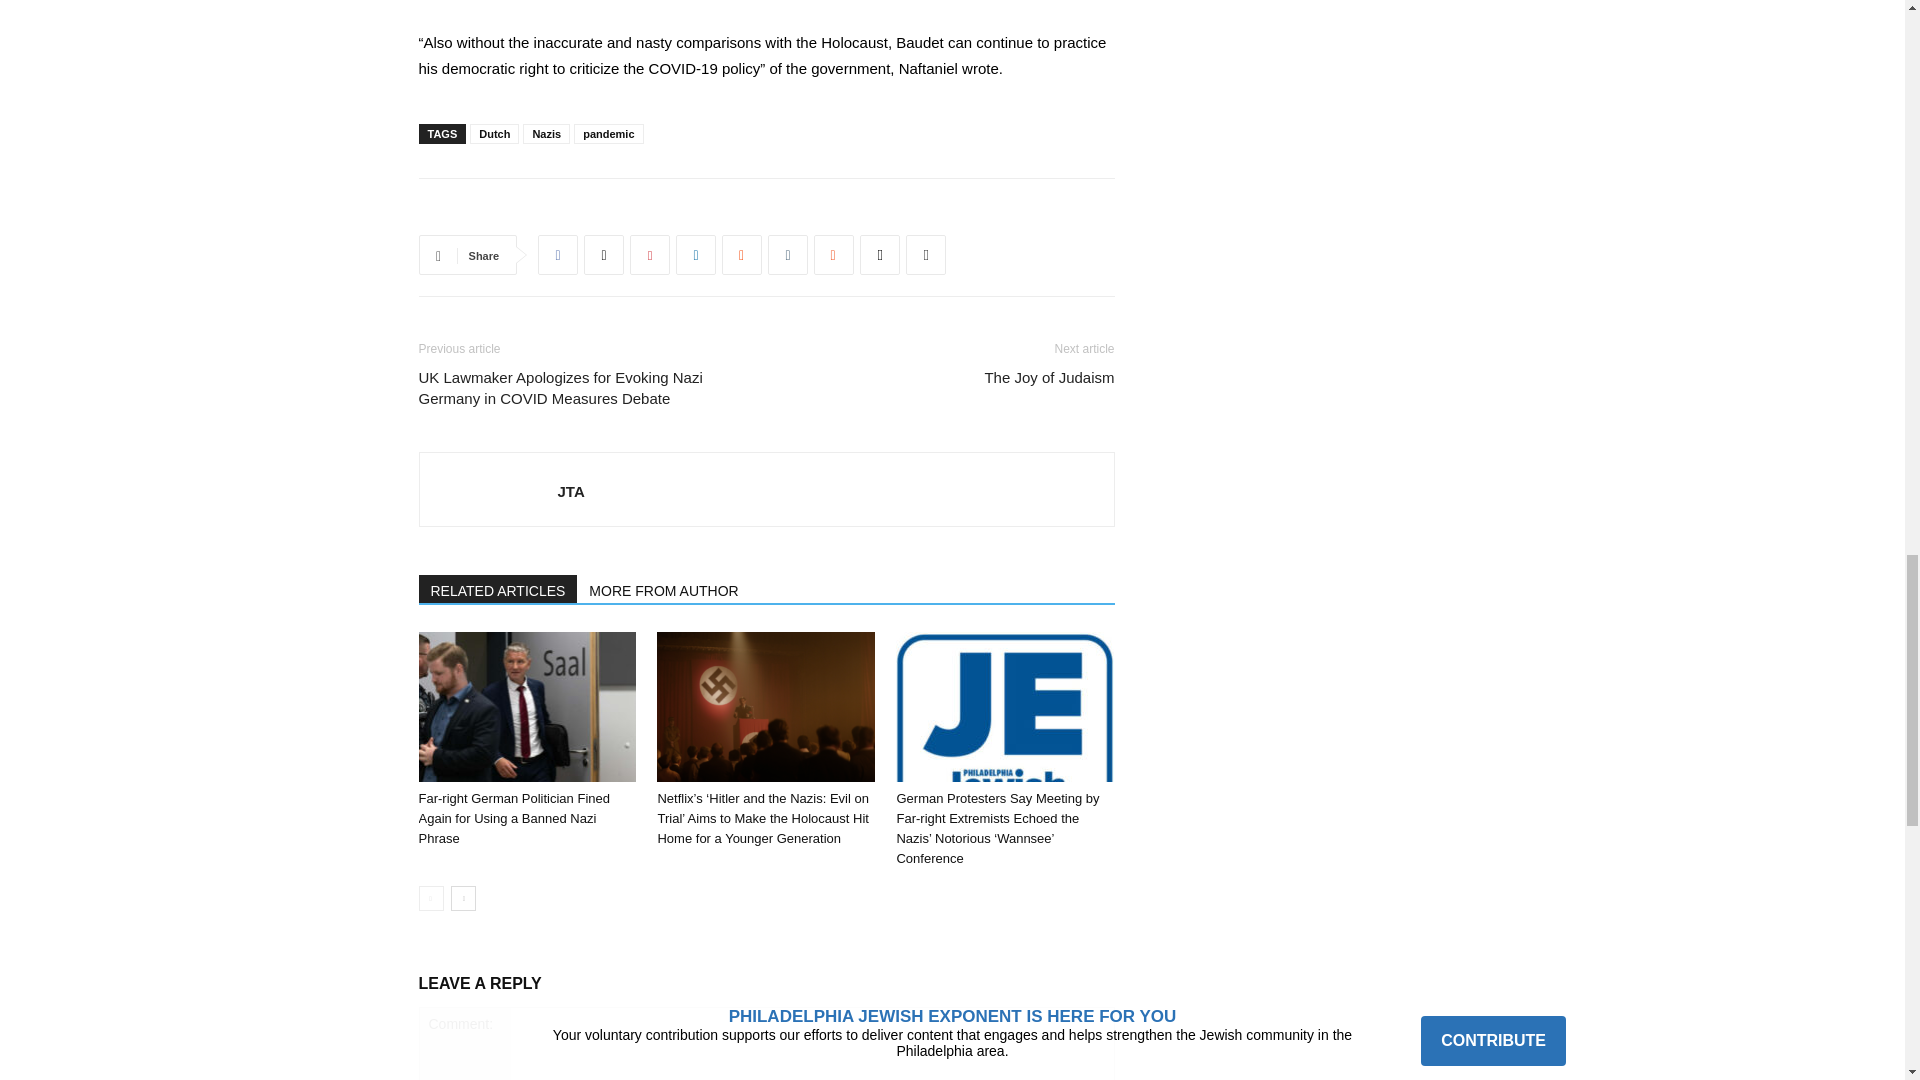 This screenshot has height=1080, width=1920. I want to click on bottomFacebookLike, so click(568, 210).